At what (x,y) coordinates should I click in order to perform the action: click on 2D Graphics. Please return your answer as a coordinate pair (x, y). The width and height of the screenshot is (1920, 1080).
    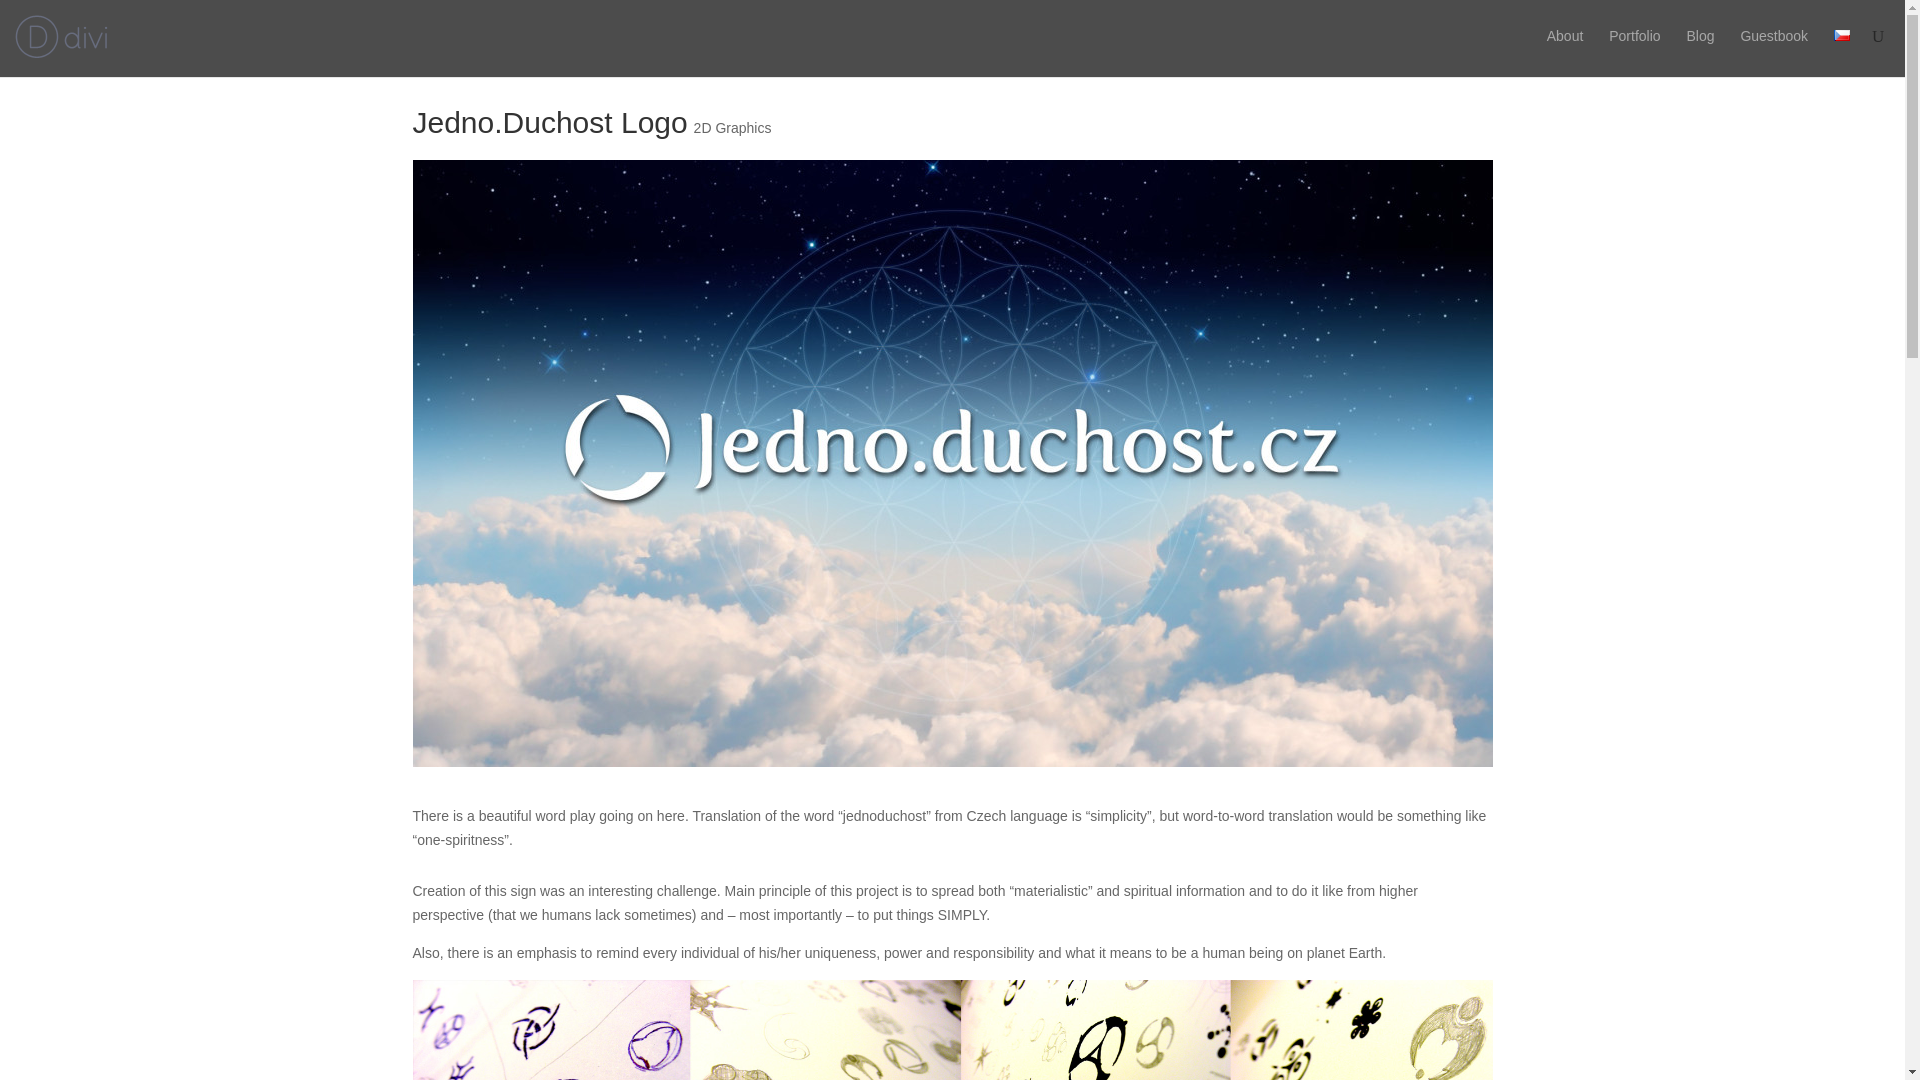
    Looking at the image, I should click on (732, 128).